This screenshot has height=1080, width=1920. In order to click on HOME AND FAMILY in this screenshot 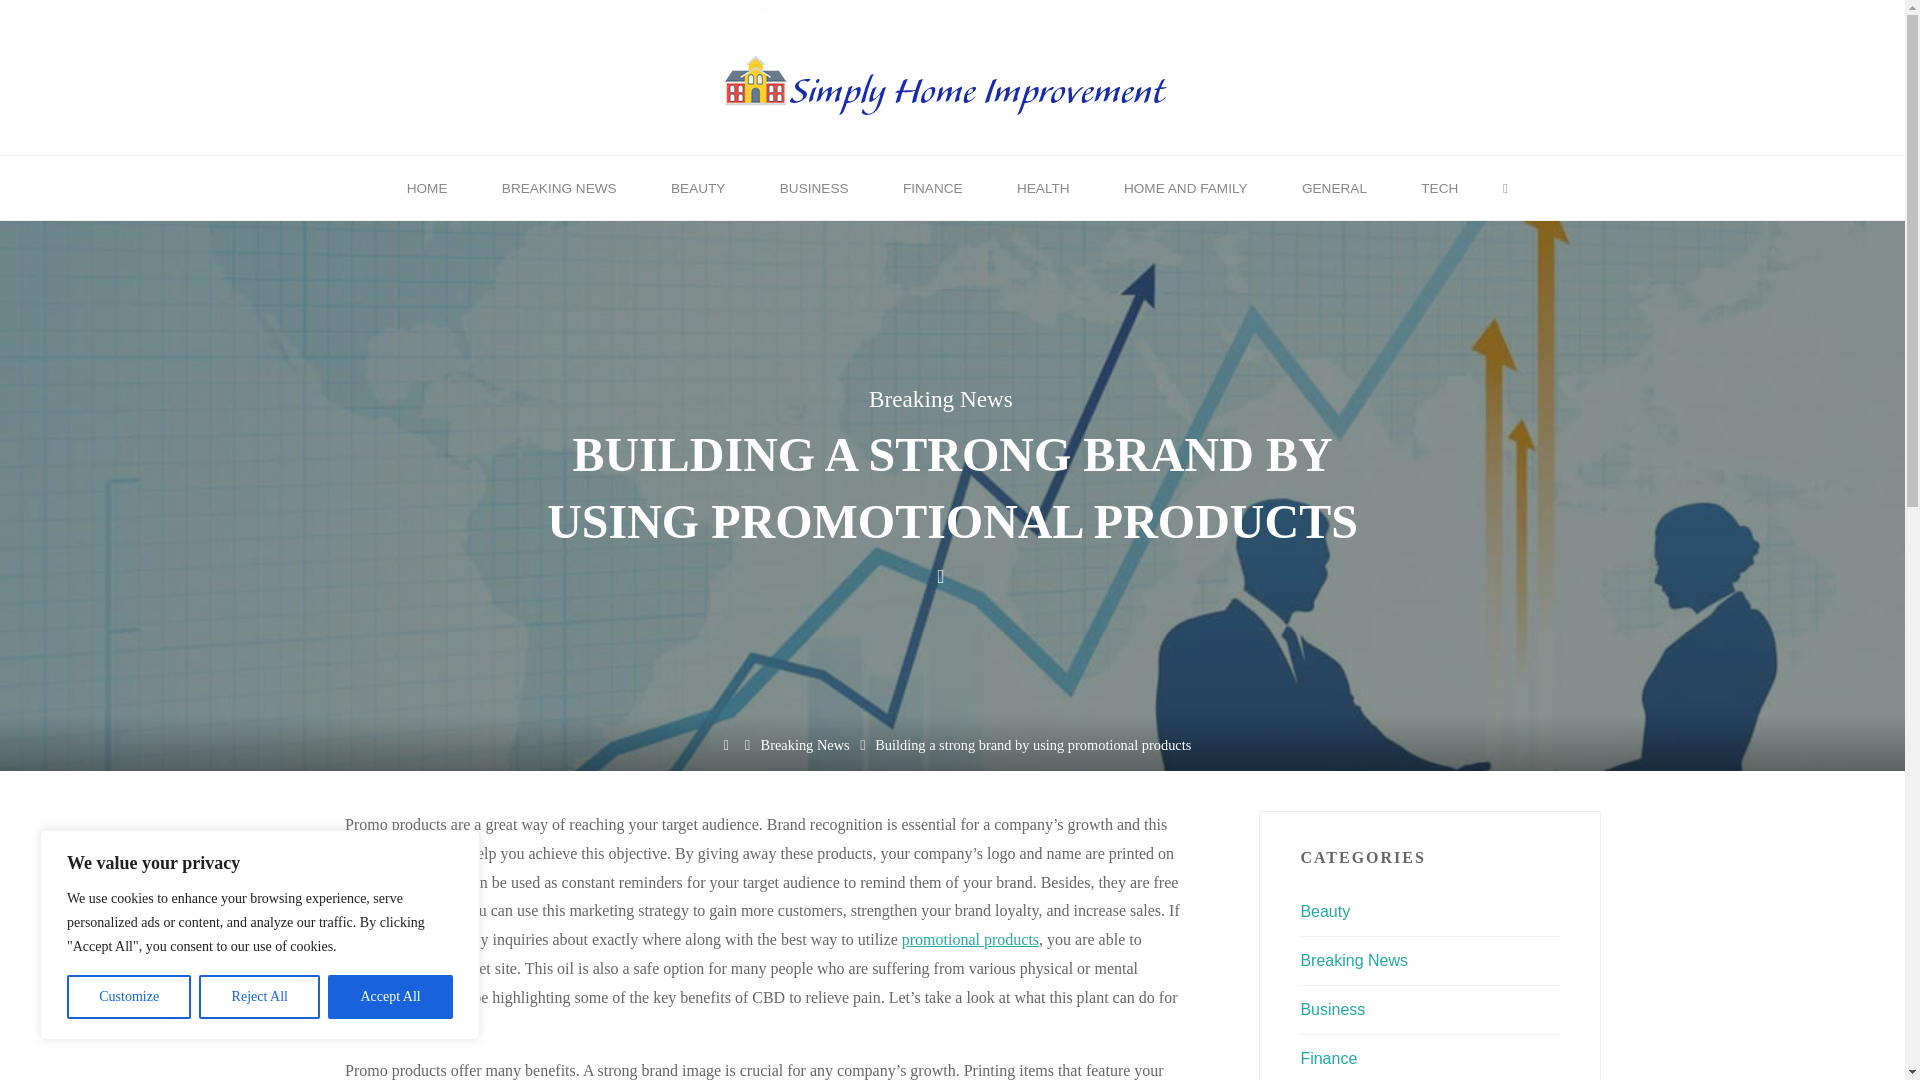, I will do `click(1185, 188)`.